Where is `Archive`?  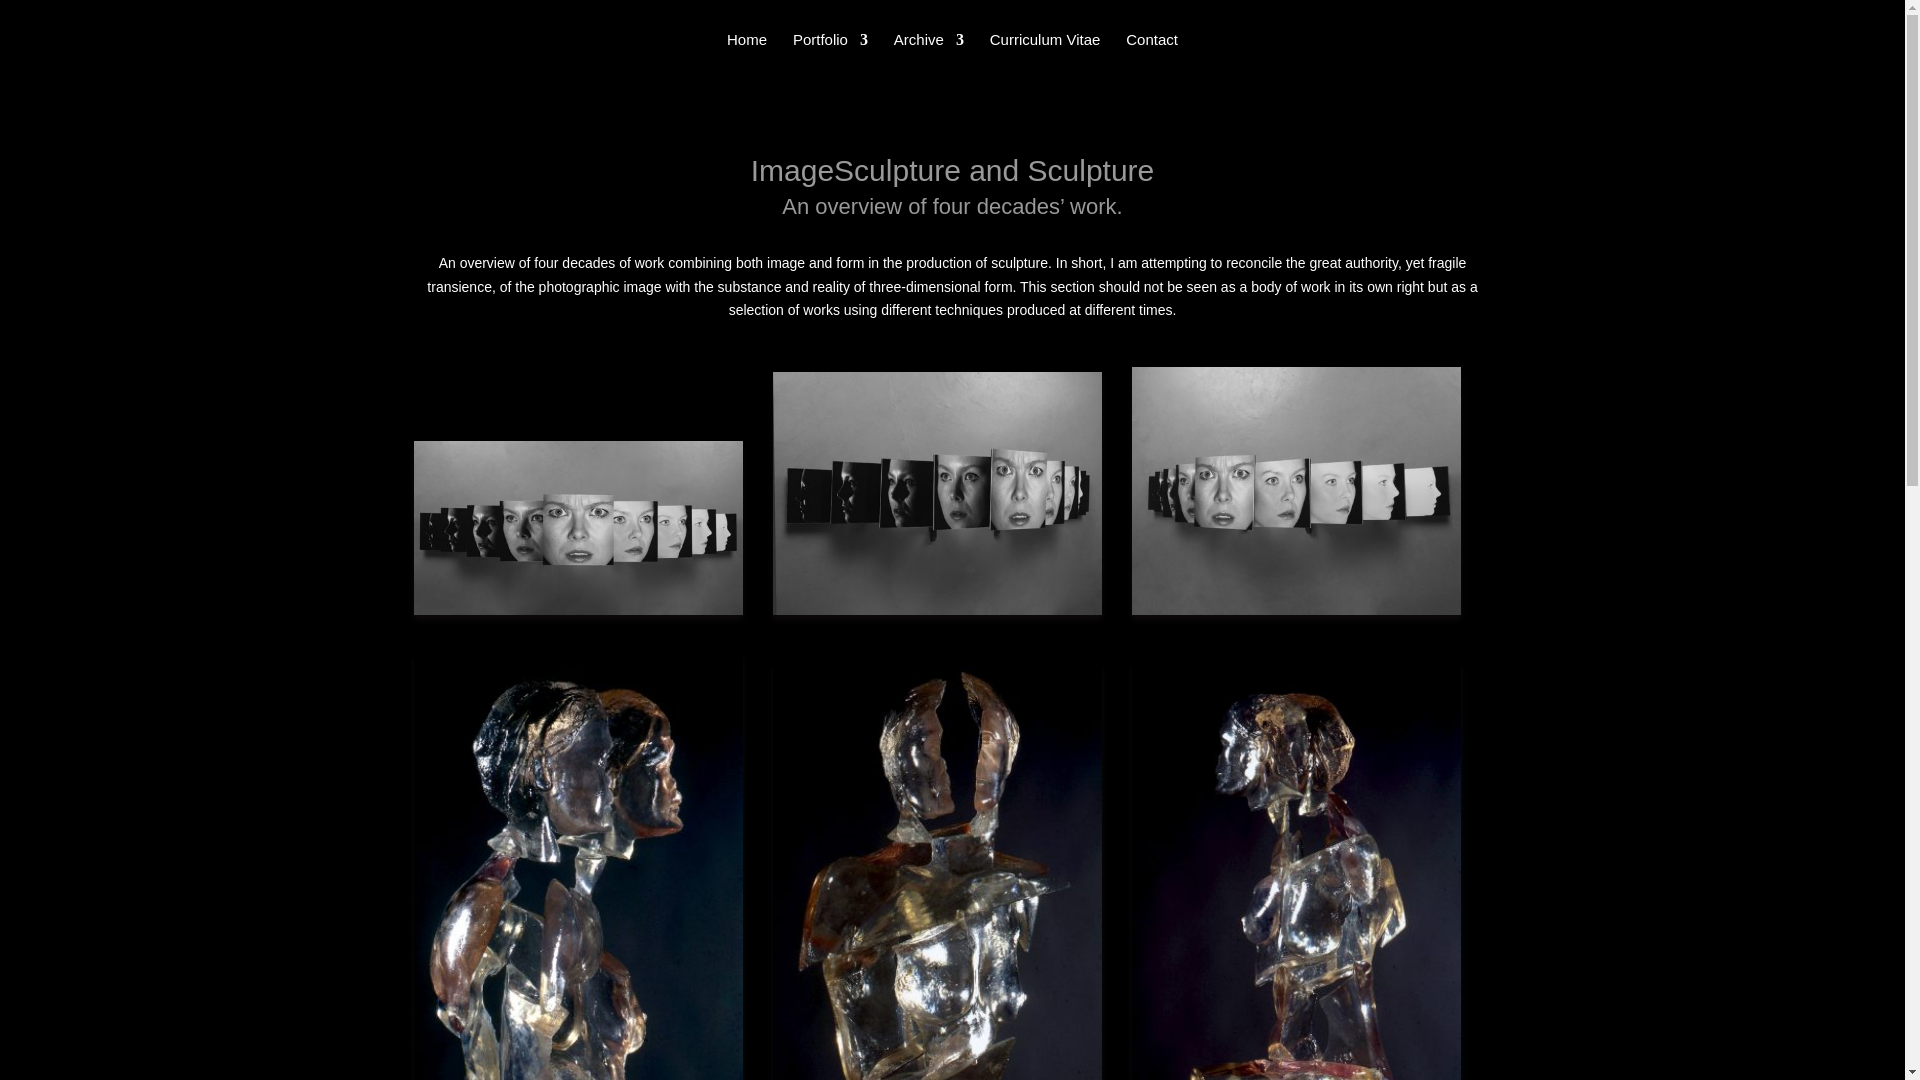
Archive is located at coordinates (928, 54).